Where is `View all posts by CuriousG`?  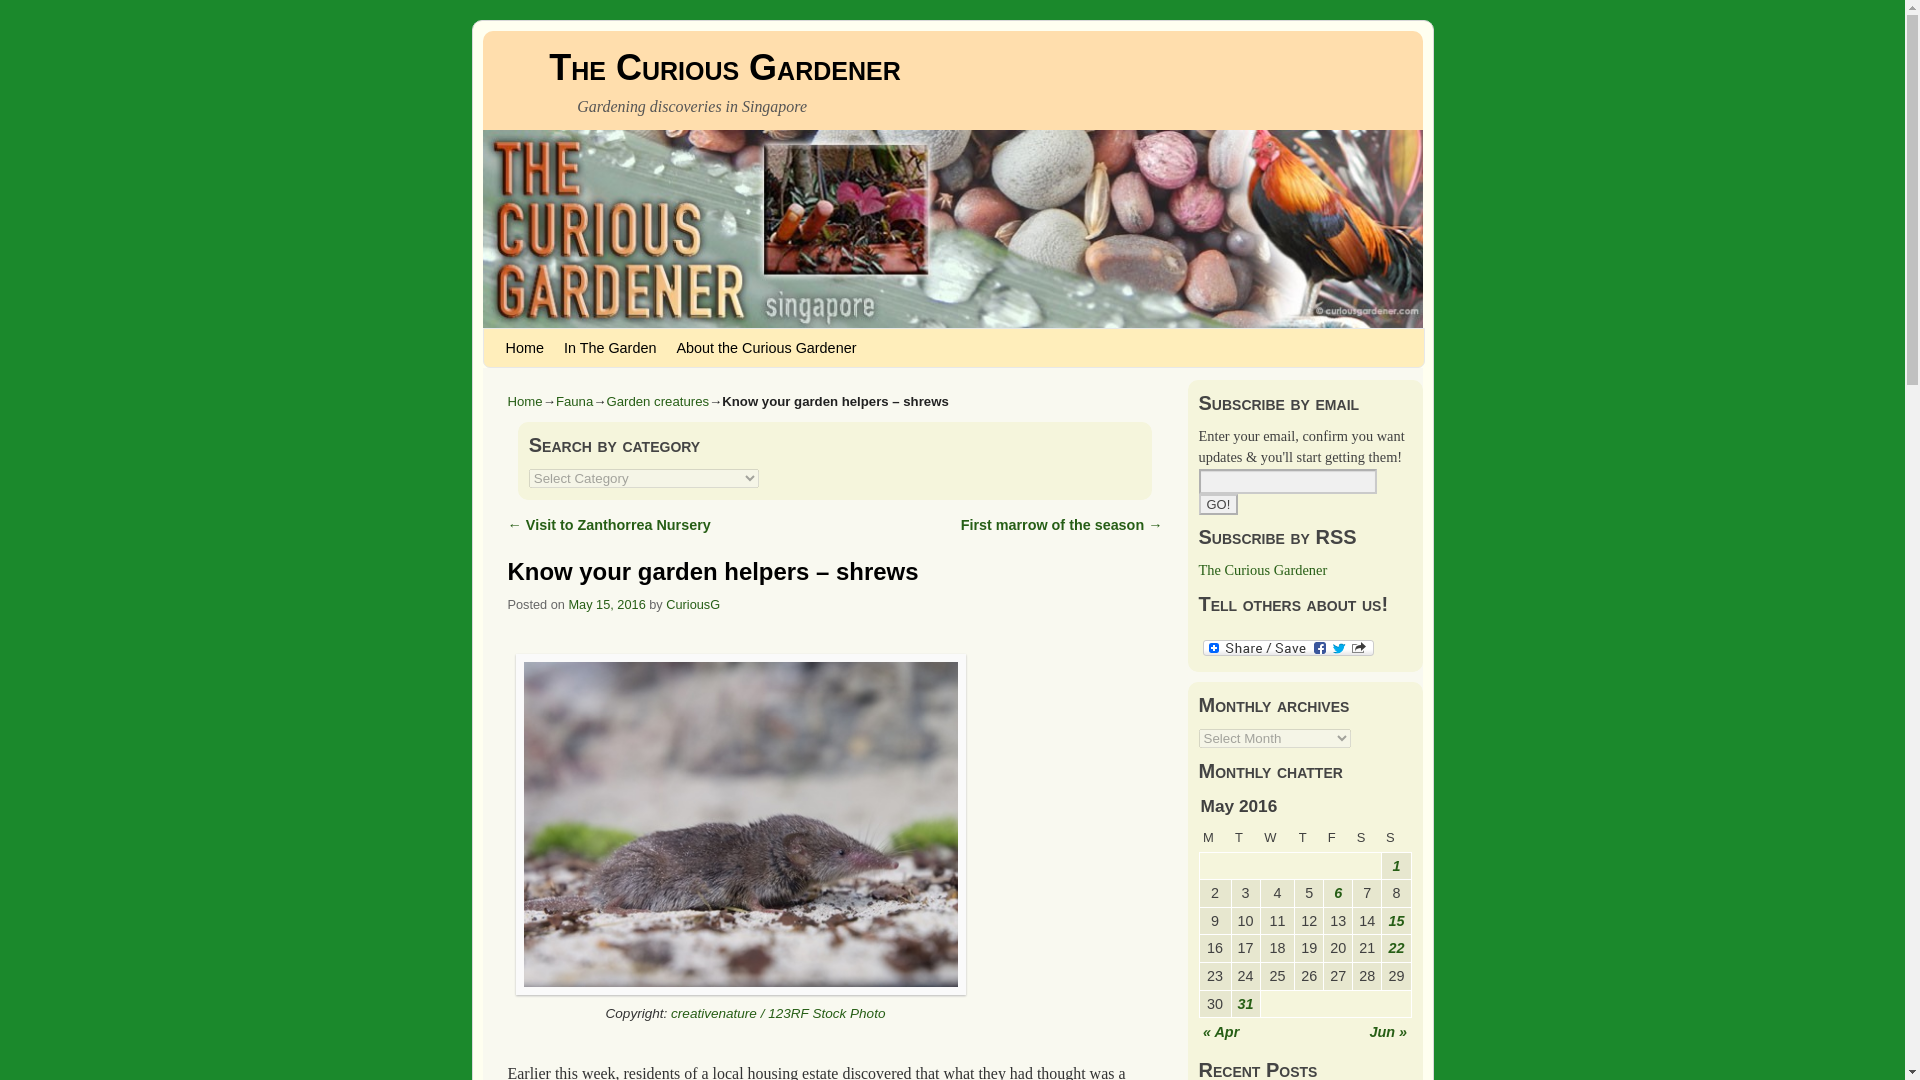 View all posts by CuriousG is located at coordinates (693, 604).